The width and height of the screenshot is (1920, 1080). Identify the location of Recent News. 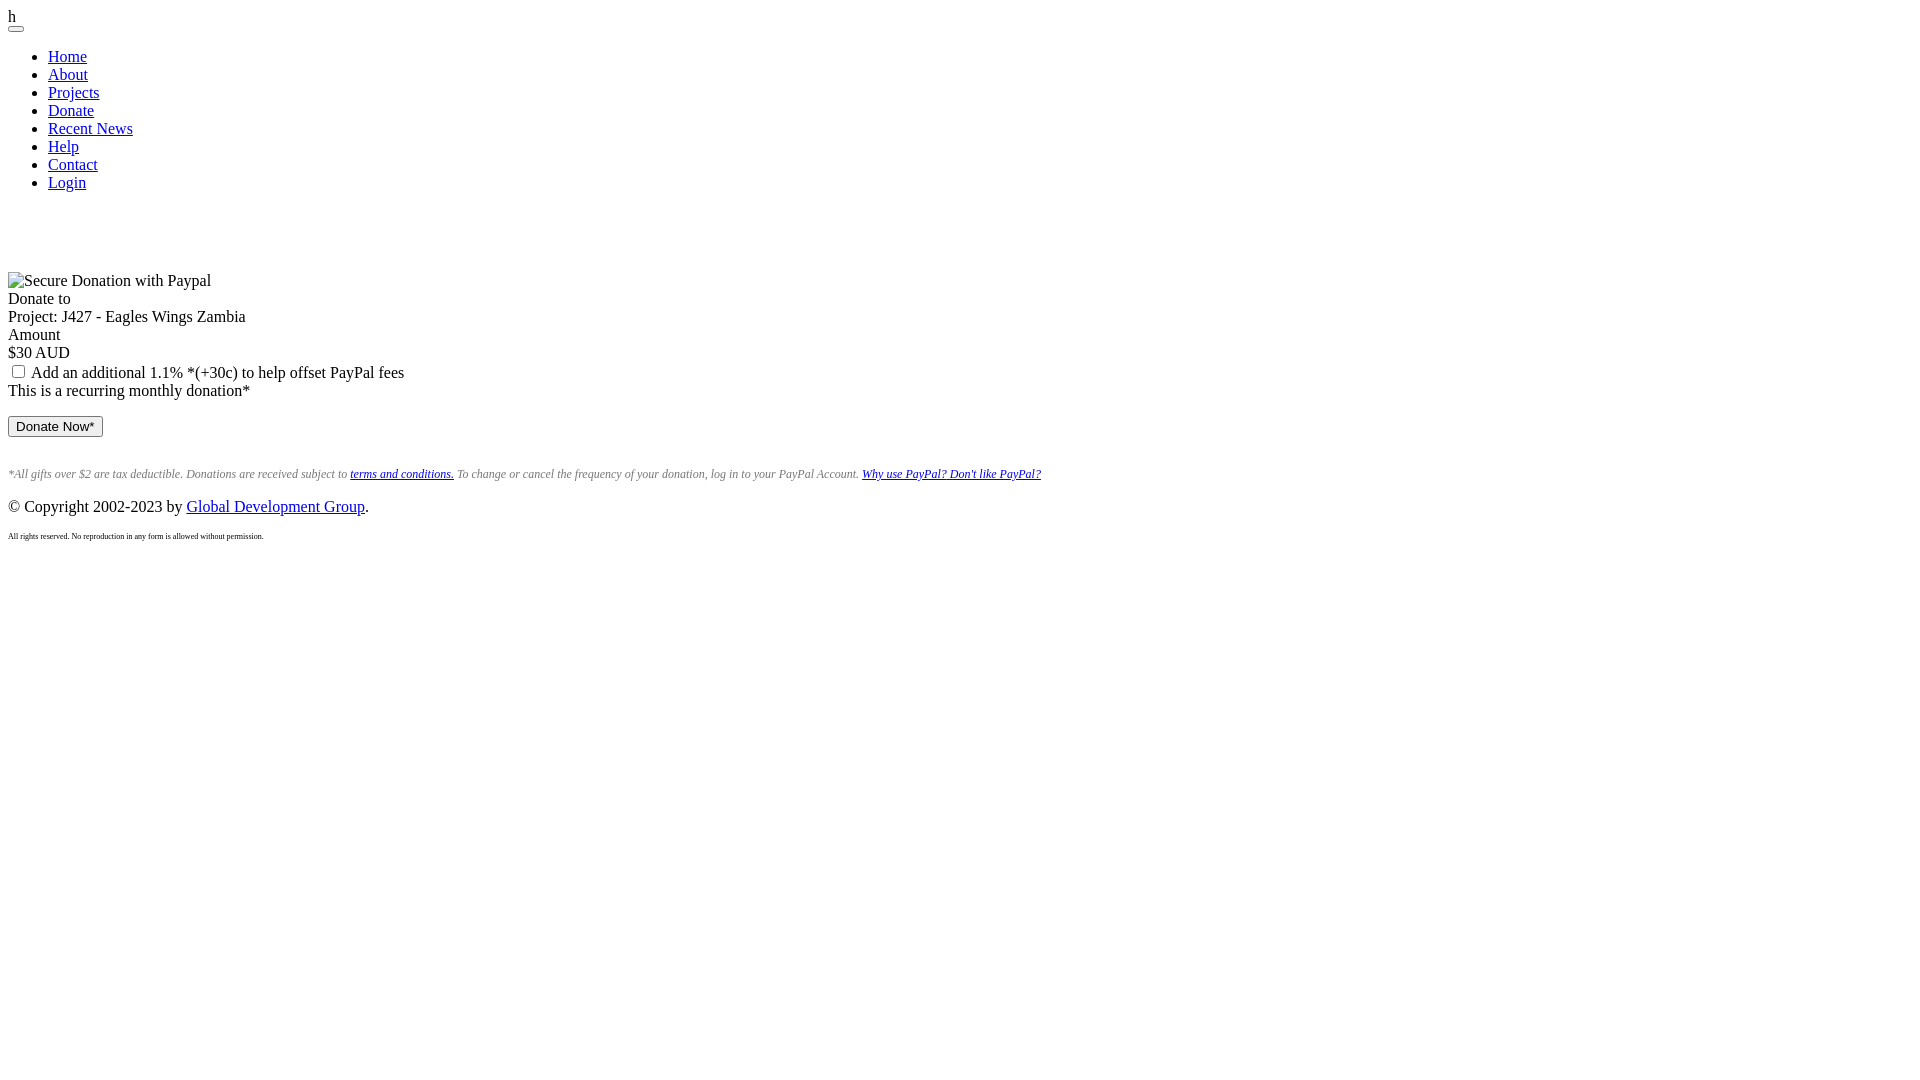
(90, 128).